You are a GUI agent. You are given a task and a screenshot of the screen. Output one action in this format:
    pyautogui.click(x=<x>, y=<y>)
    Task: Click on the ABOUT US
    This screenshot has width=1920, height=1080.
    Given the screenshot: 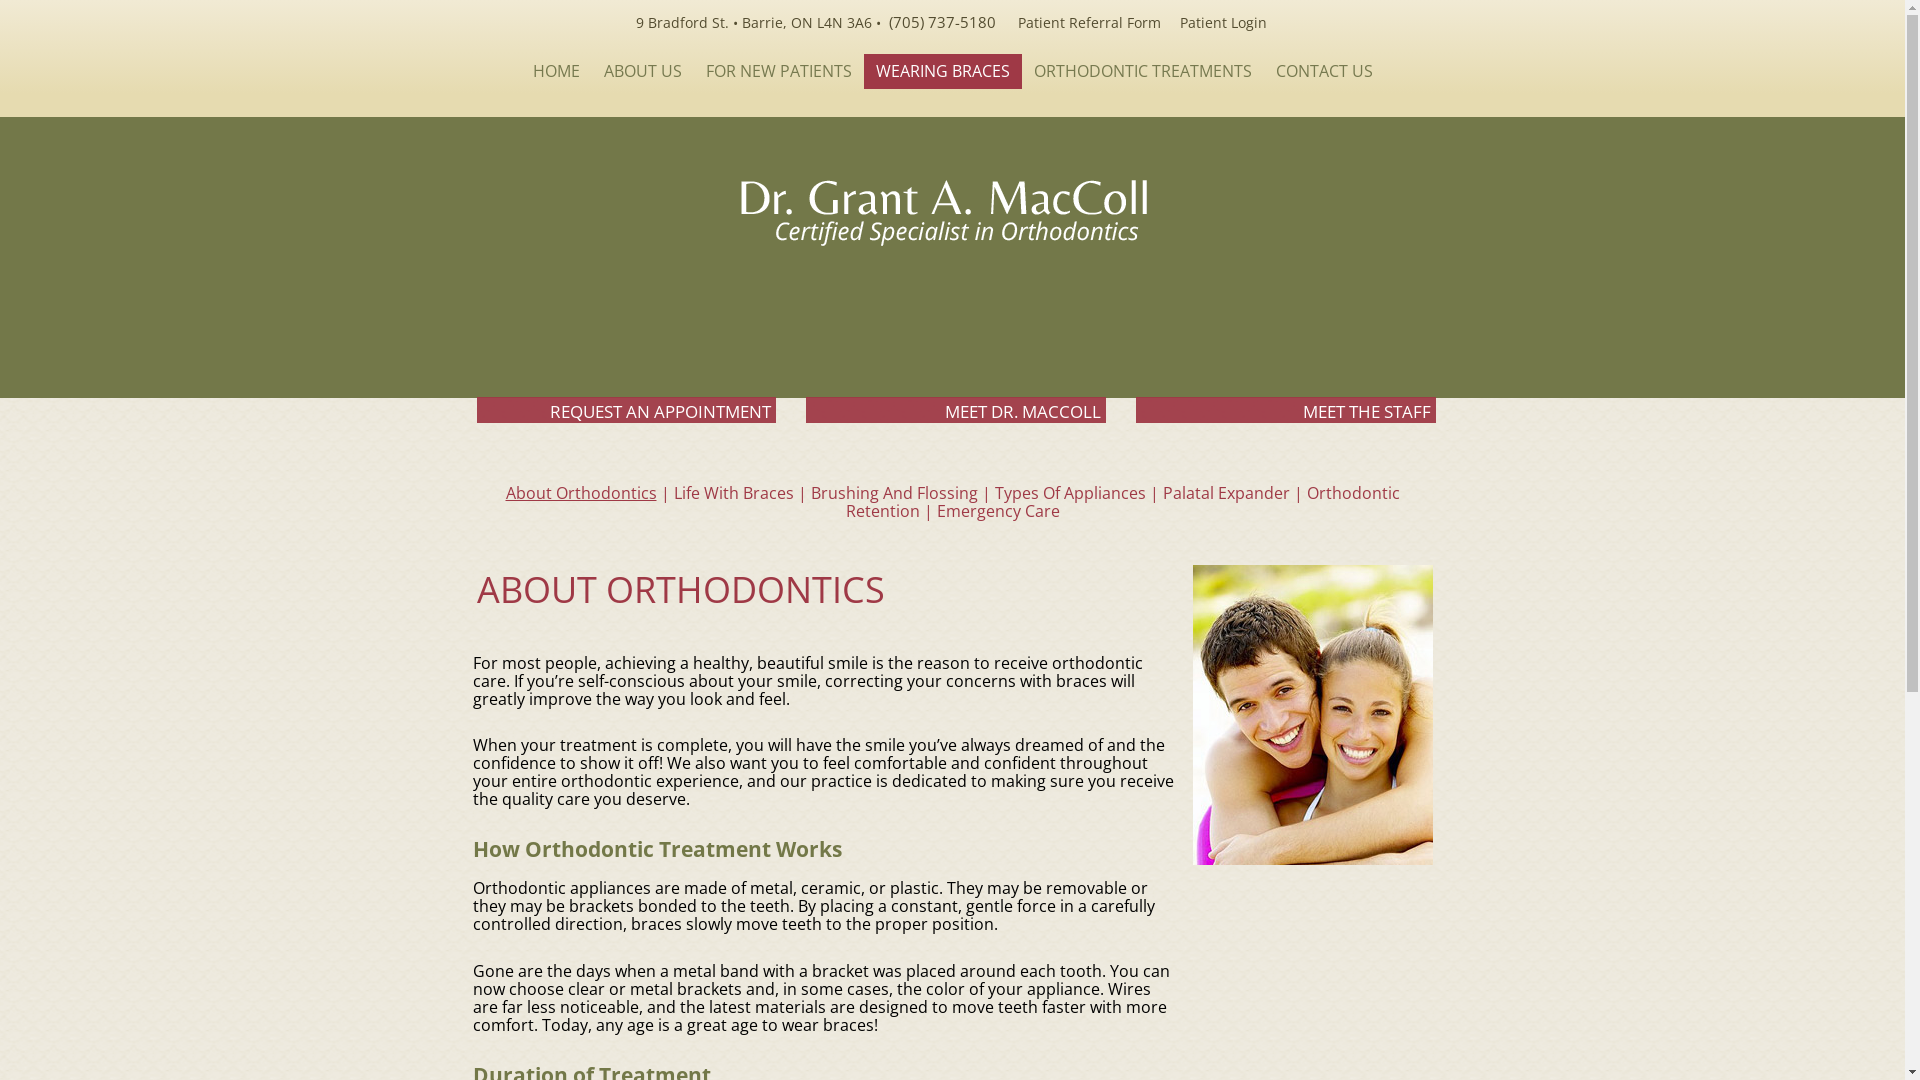 What is the action you would take?
    pyautogui.click(x=643, y=72)
    